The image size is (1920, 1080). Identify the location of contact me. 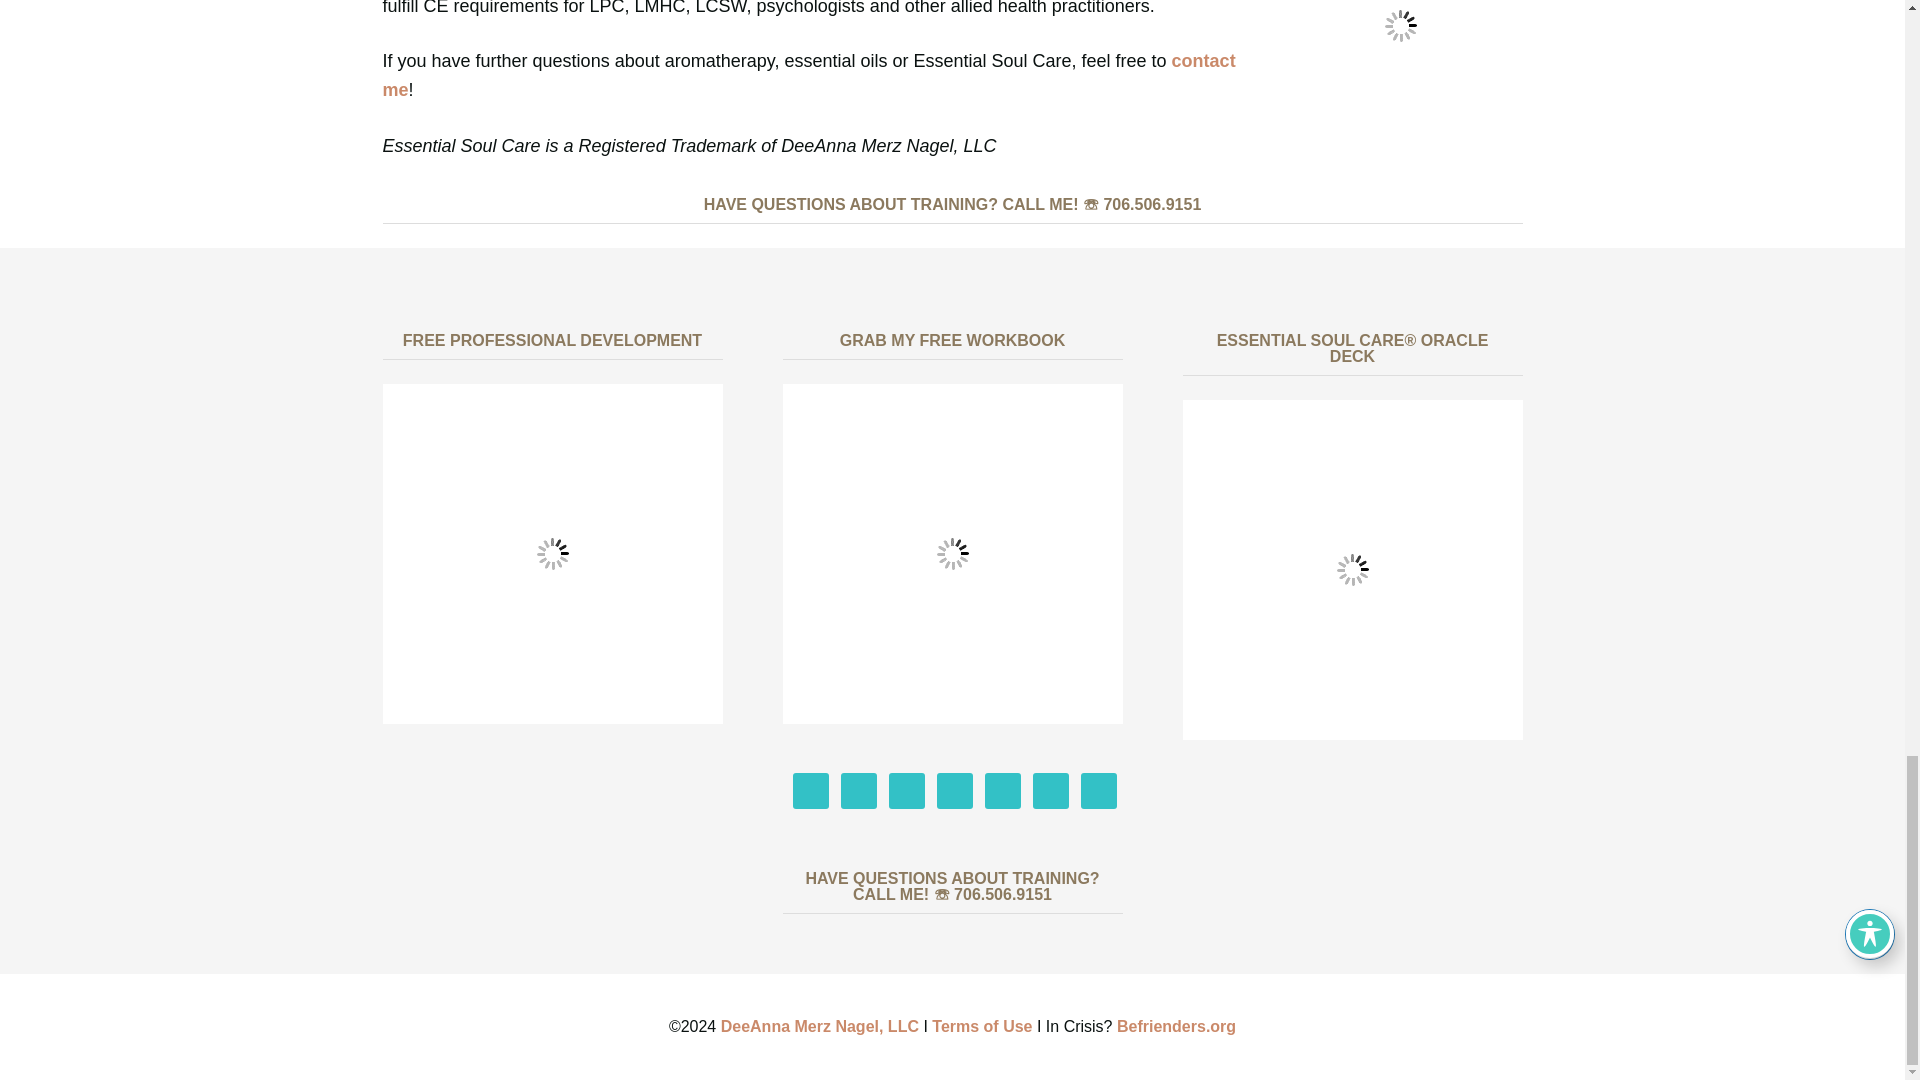
(808, 75).